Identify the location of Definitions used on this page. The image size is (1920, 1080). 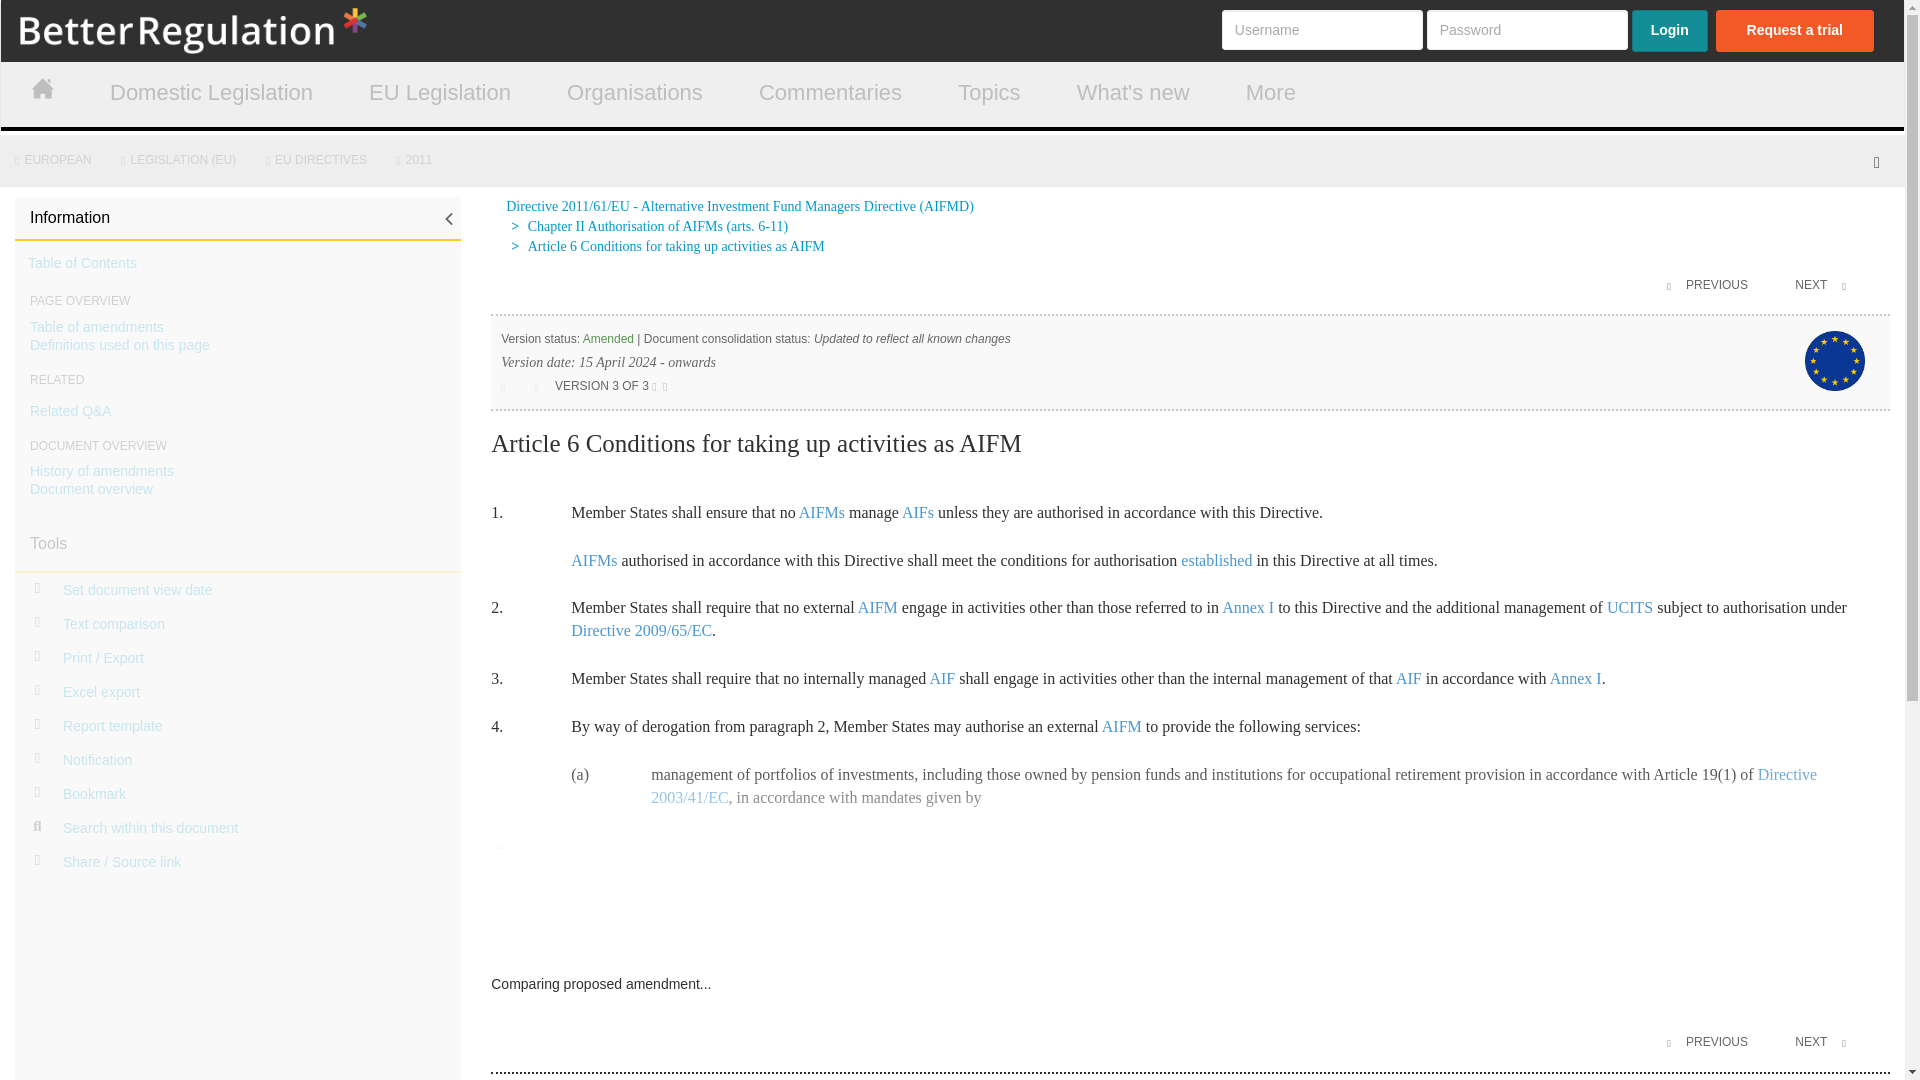
(120, 344).